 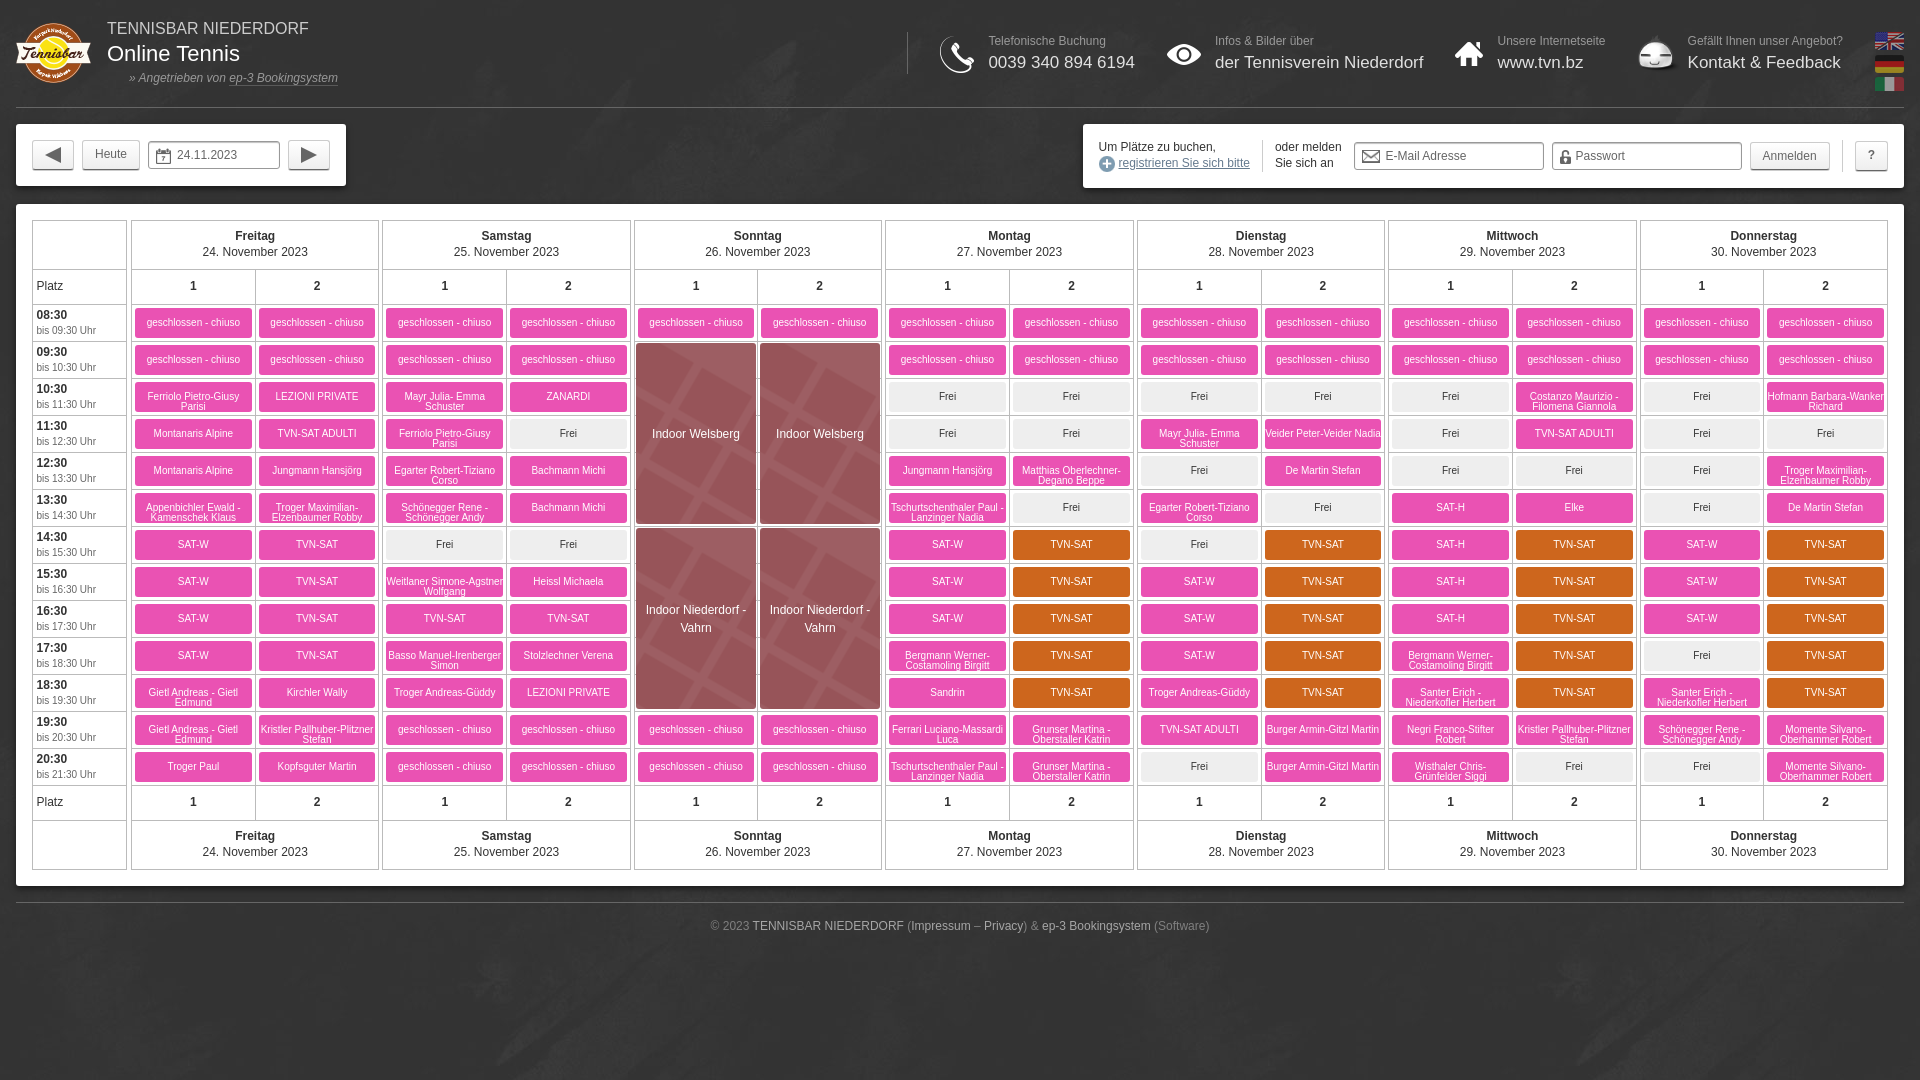 I want to click on geschlossen - chiuso, so click(x=1450, y=360).